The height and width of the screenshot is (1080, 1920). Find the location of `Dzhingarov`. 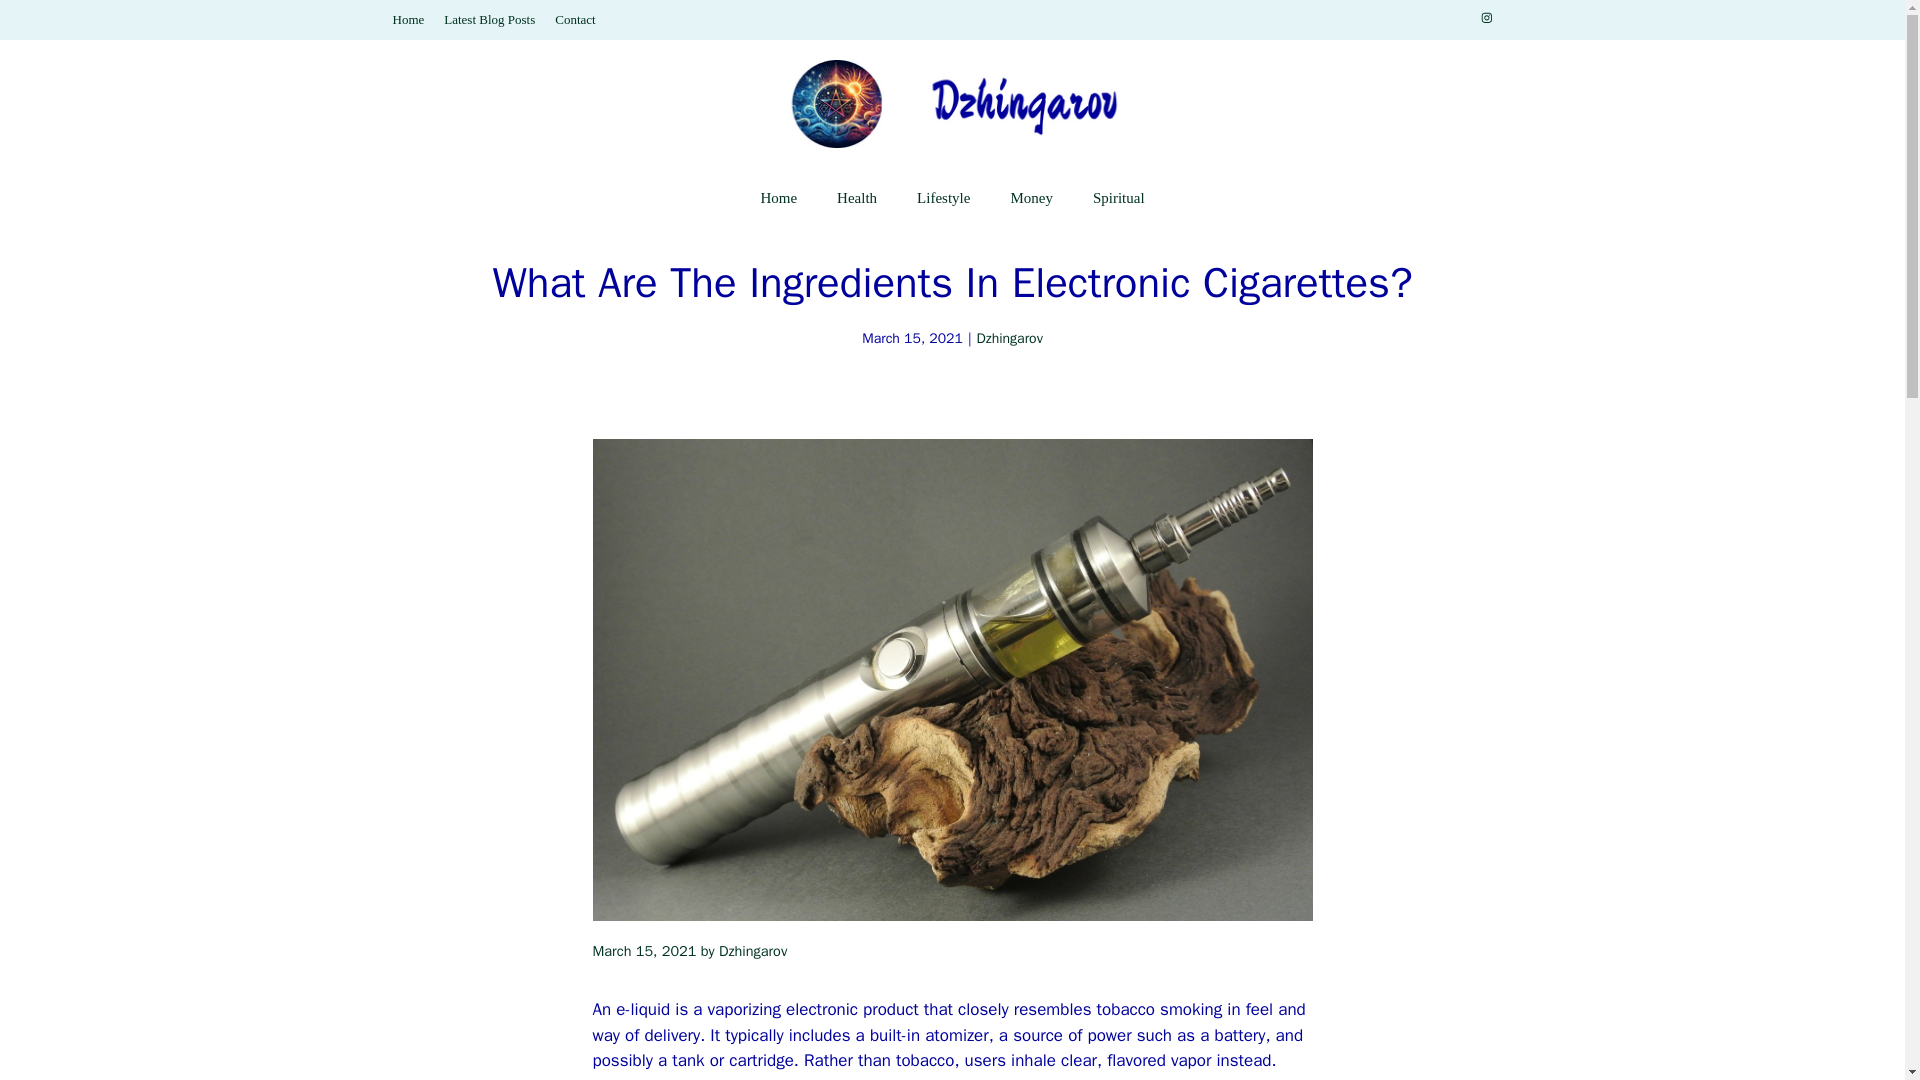

Dzhingarov is located at coordinates (1010, 338).